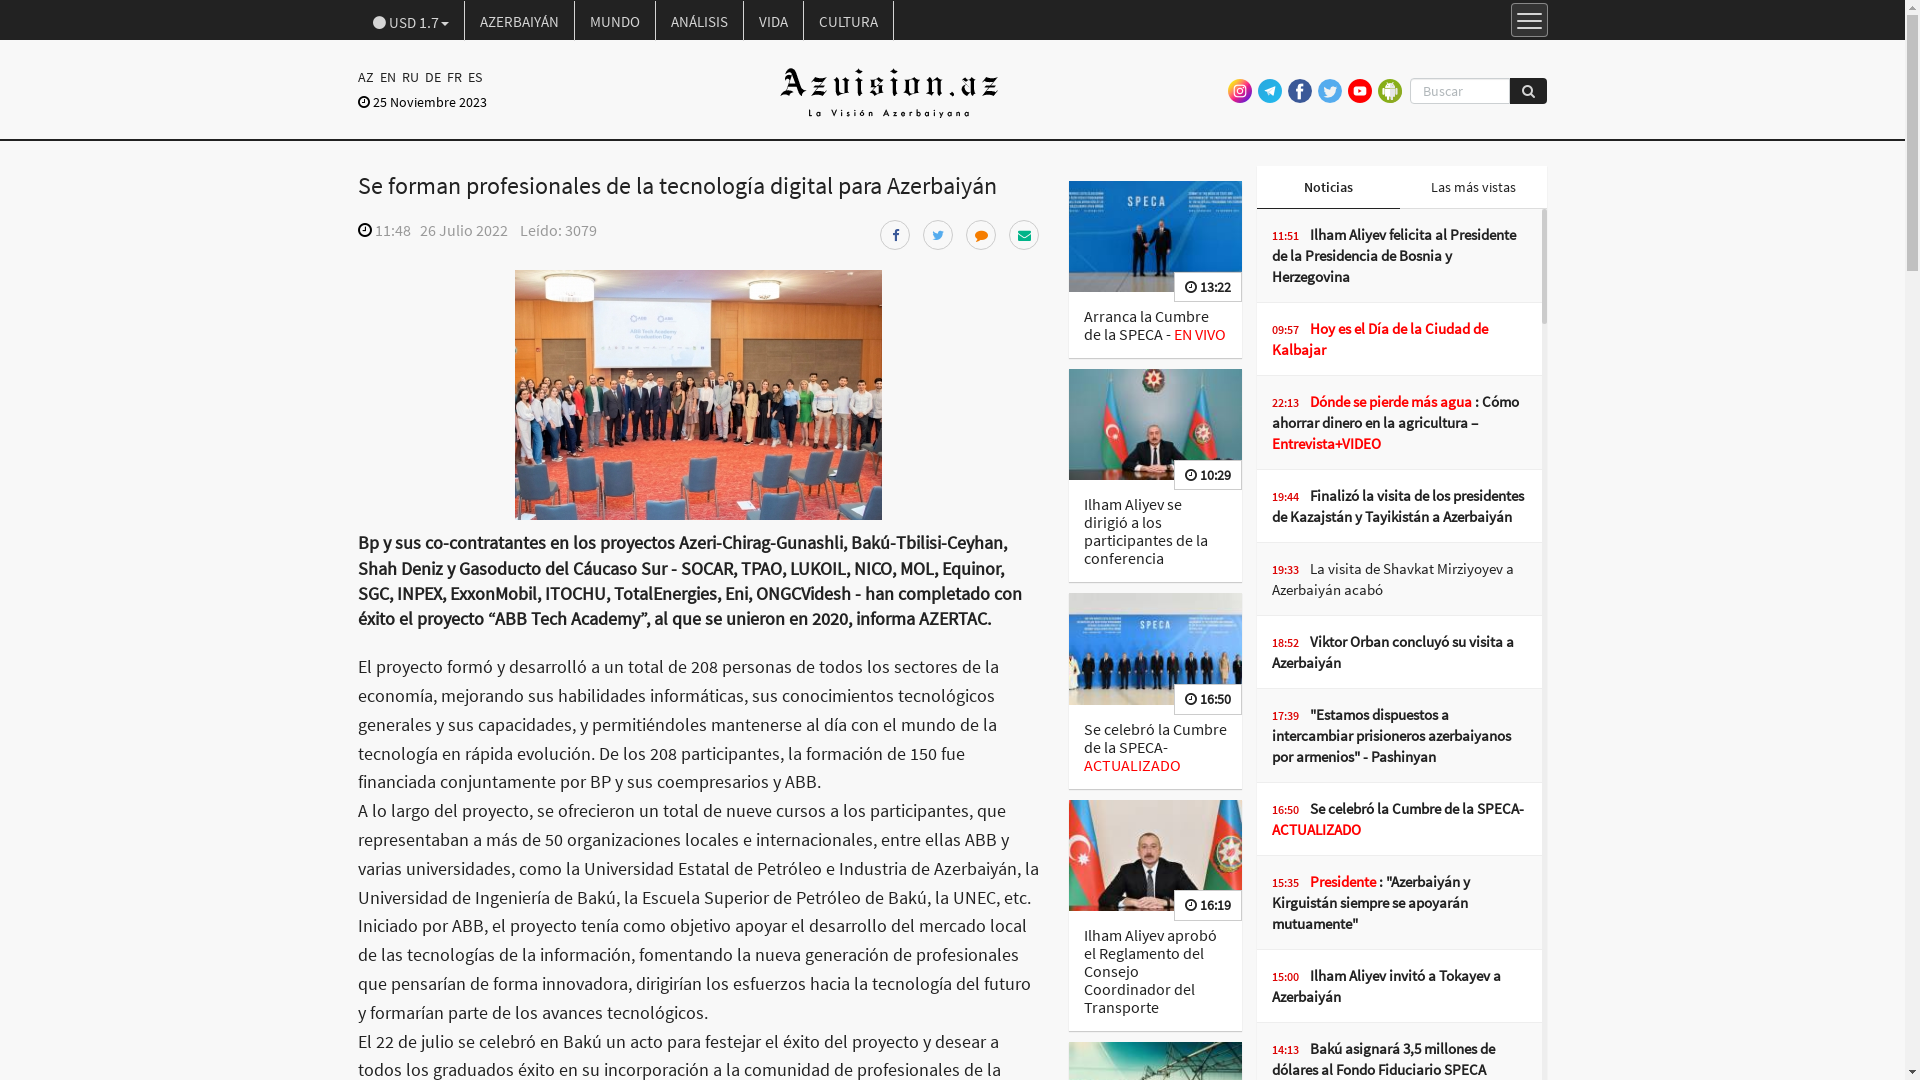 Image resolution: width=1920 pixels, height=1080 pixels. I want to click on EN, so click(387, 77).